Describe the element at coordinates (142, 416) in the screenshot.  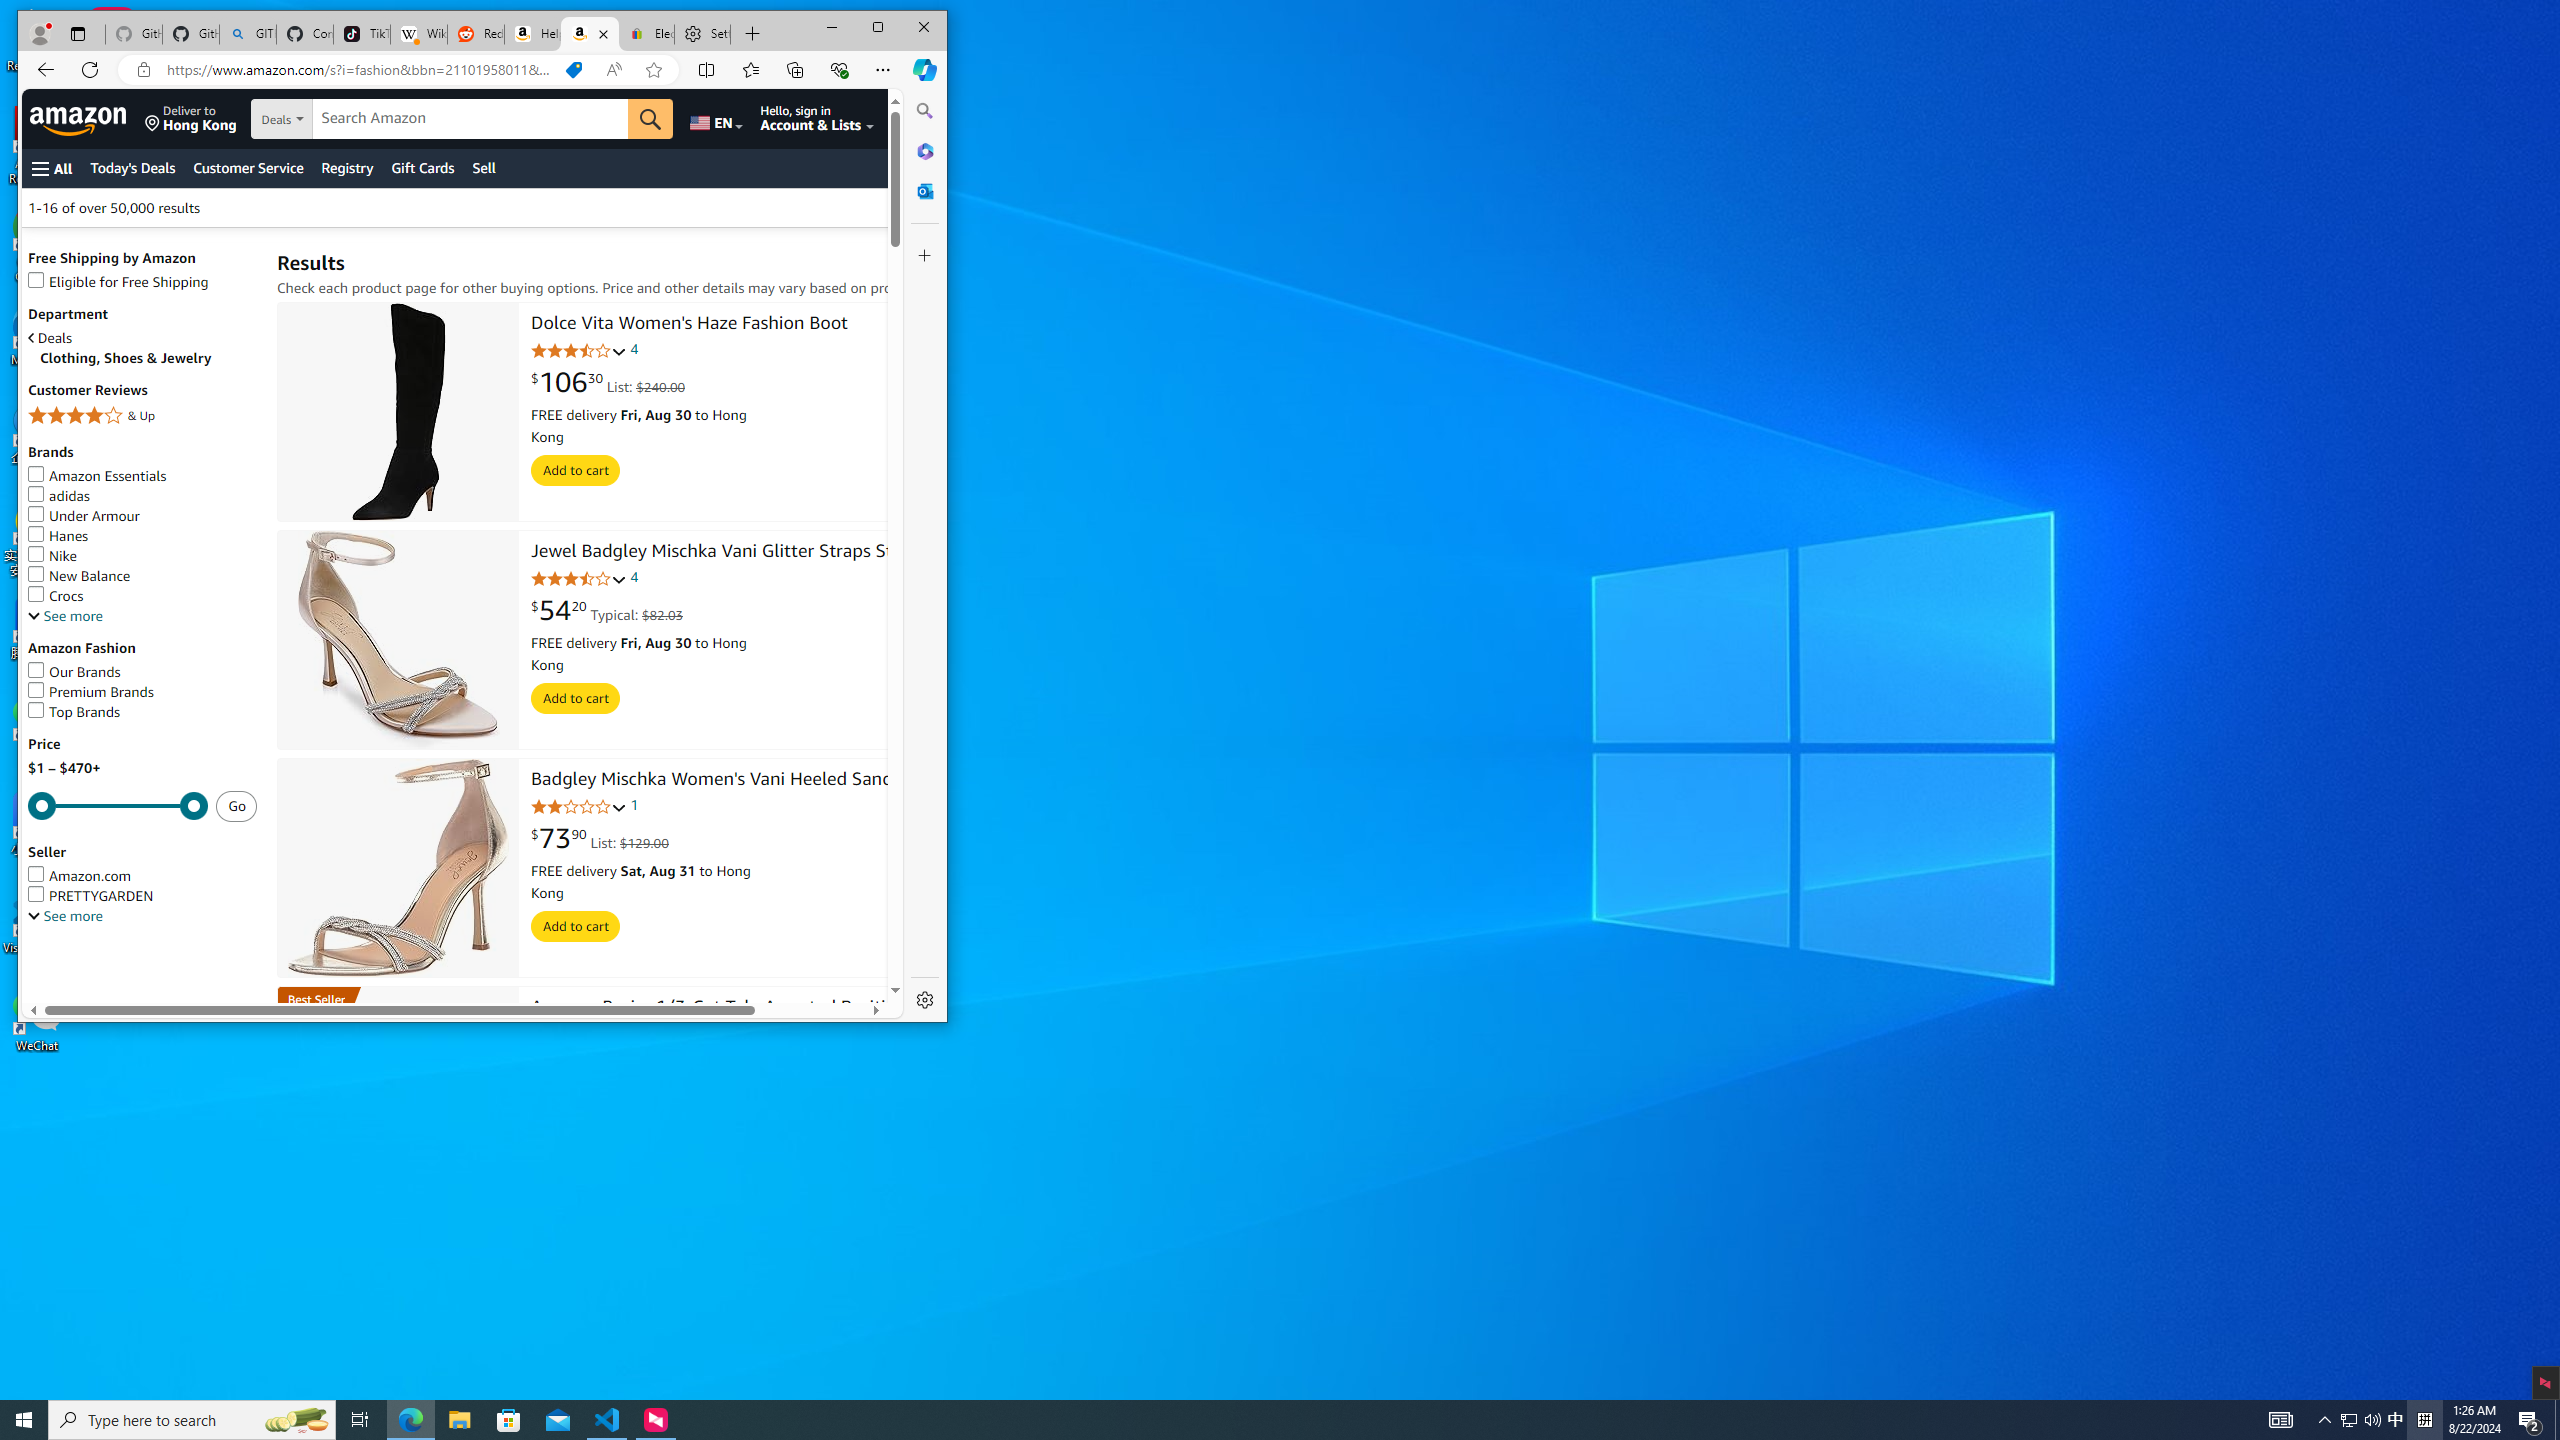
I see `4 Stars & Up` at that location.